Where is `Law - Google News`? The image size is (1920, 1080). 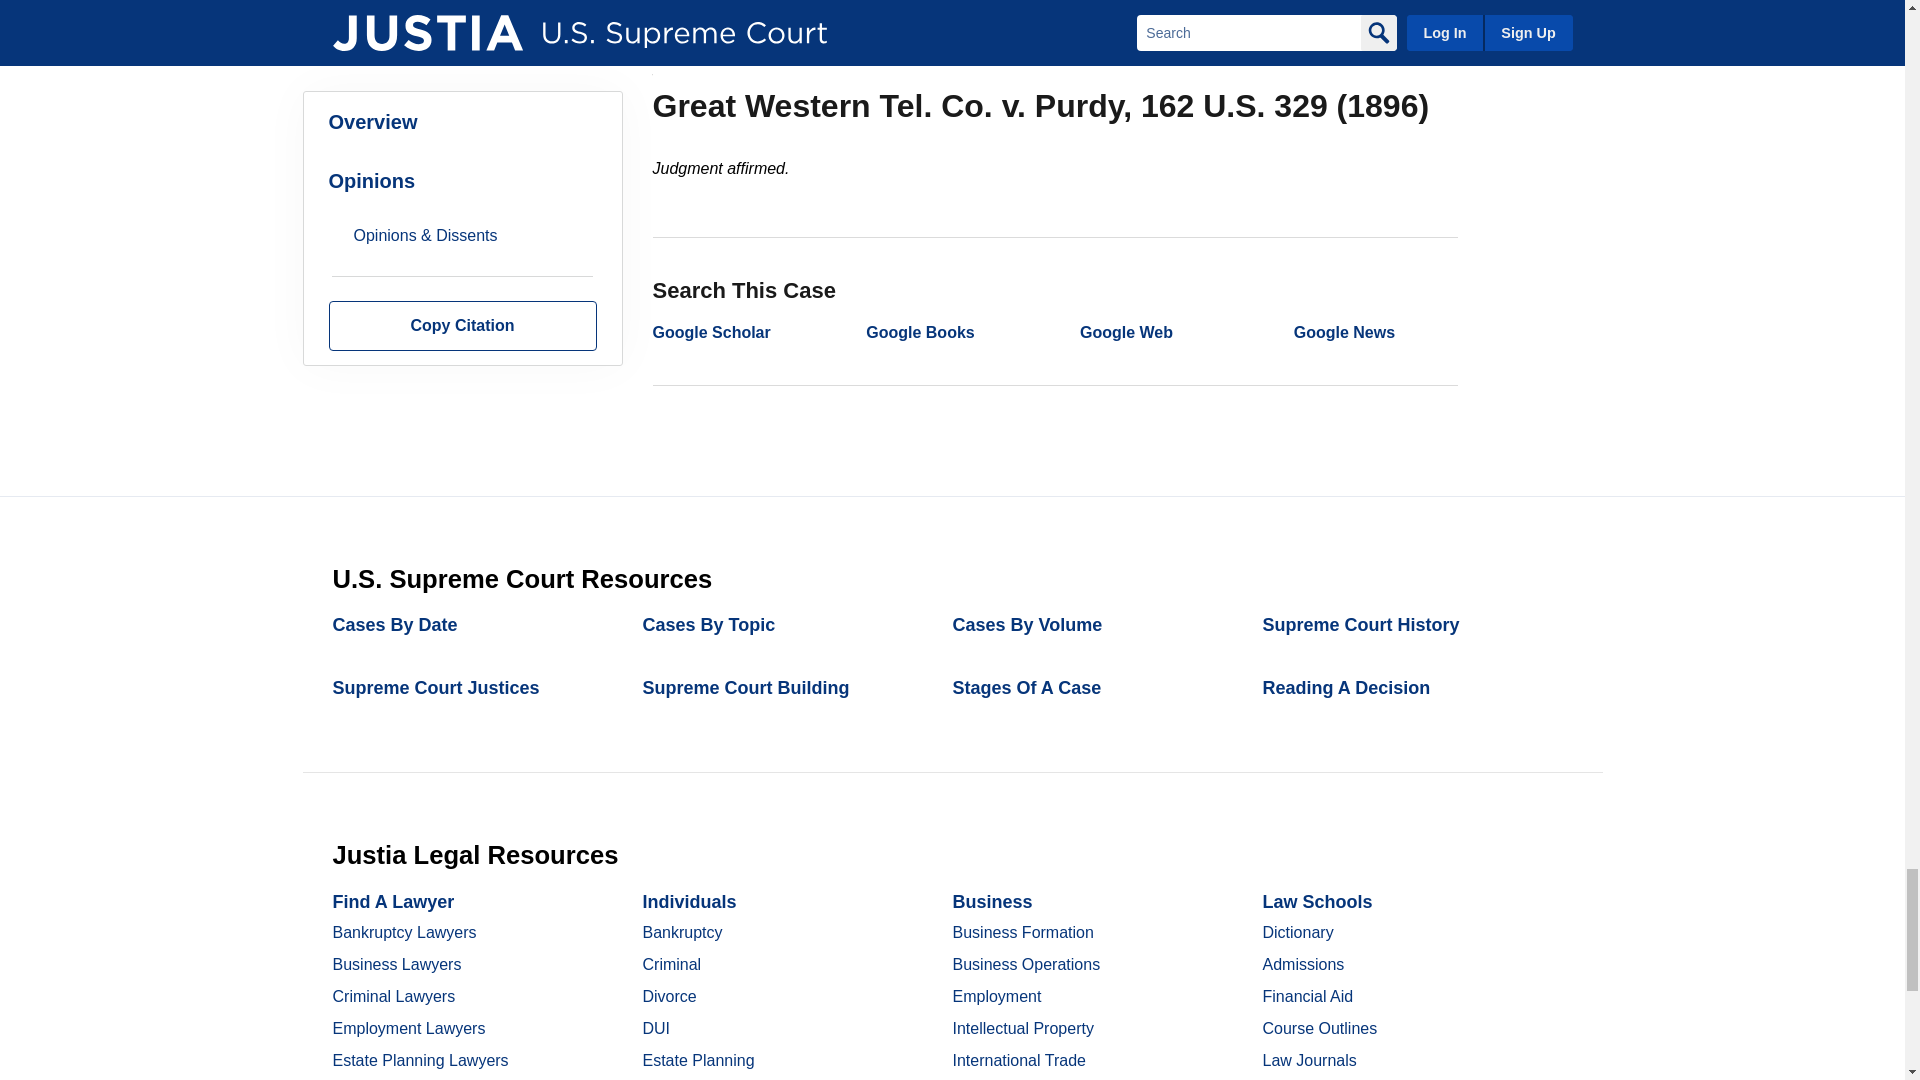 Law - Google News is located at coordinates (1344, 332).